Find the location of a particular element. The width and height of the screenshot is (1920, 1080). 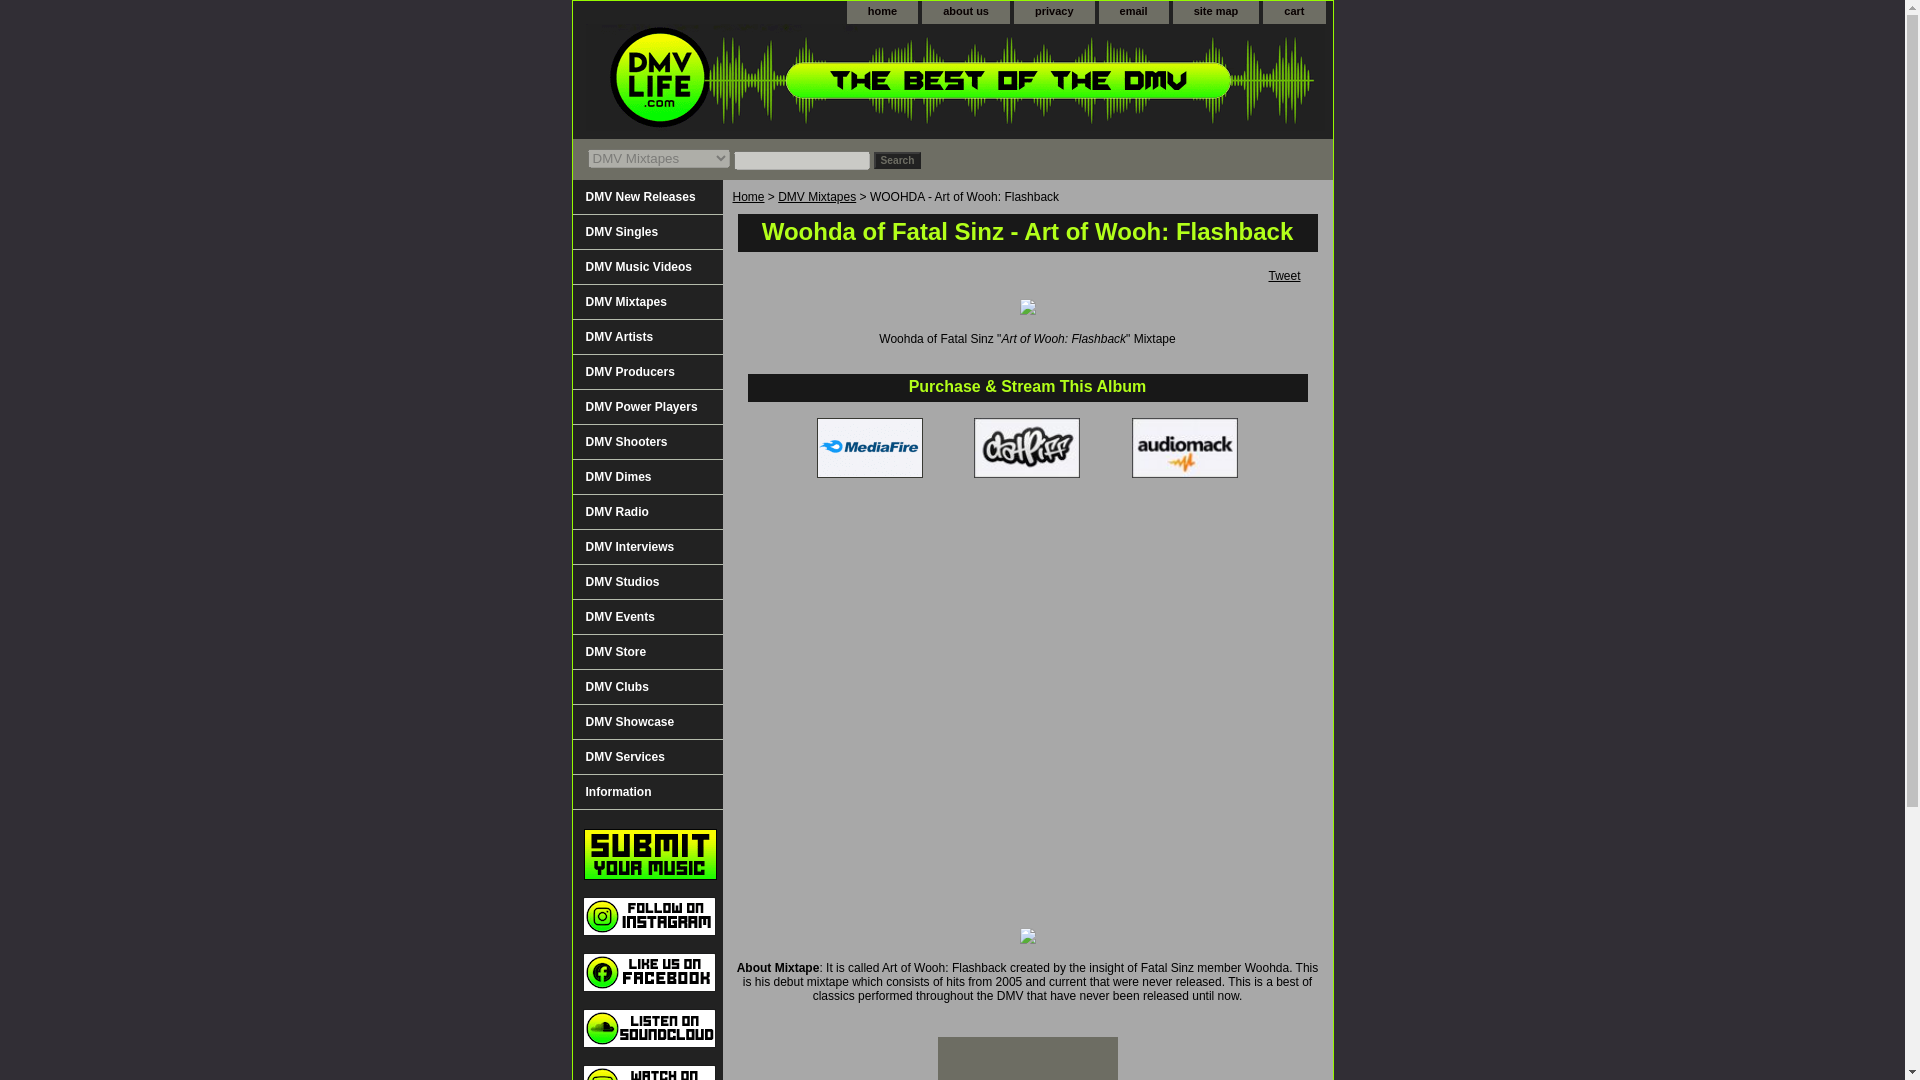

Home is located at coordinates (748, 197).